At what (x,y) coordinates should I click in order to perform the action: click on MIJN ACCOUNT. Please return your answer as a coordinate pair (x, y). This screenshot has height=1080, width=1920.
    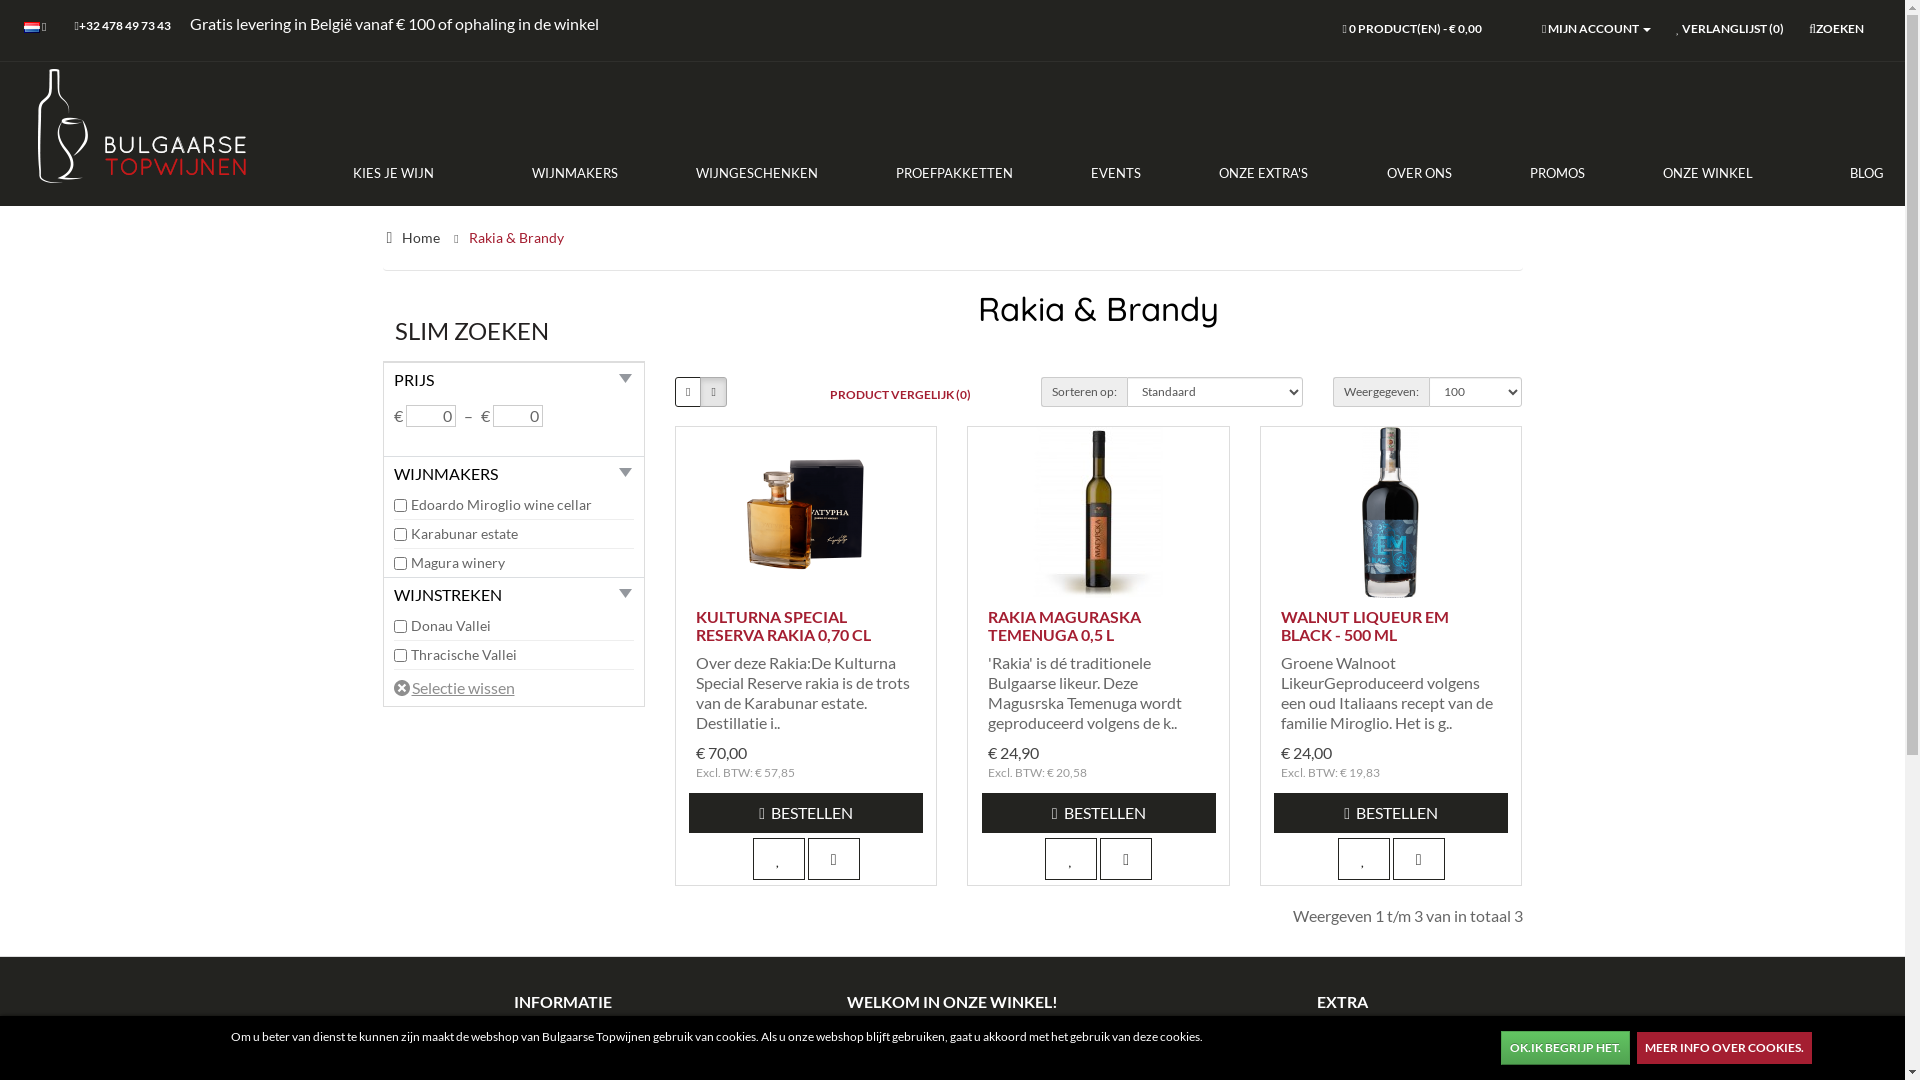
    Looking at the image, I should click on (1596, 30).